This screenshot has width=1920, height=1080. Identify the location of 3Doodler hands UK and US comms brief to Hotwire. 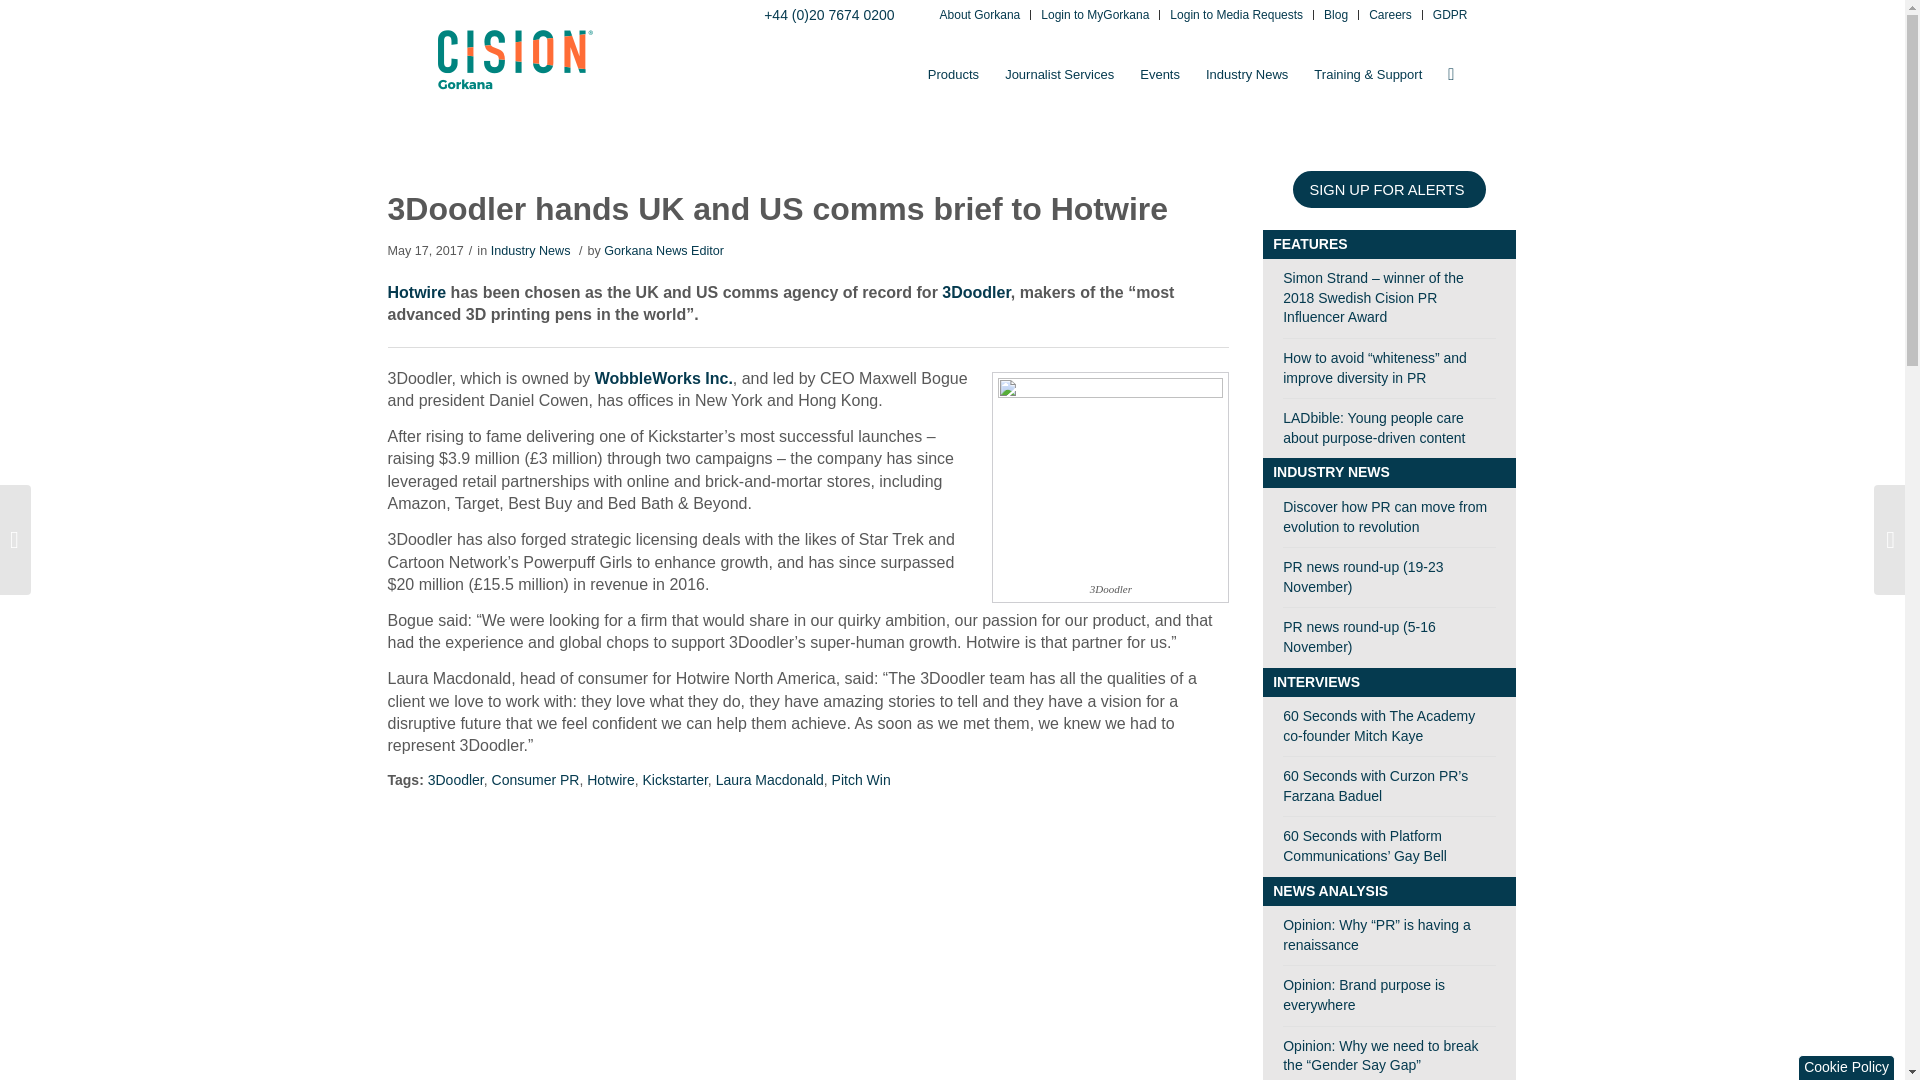
(778, 208).